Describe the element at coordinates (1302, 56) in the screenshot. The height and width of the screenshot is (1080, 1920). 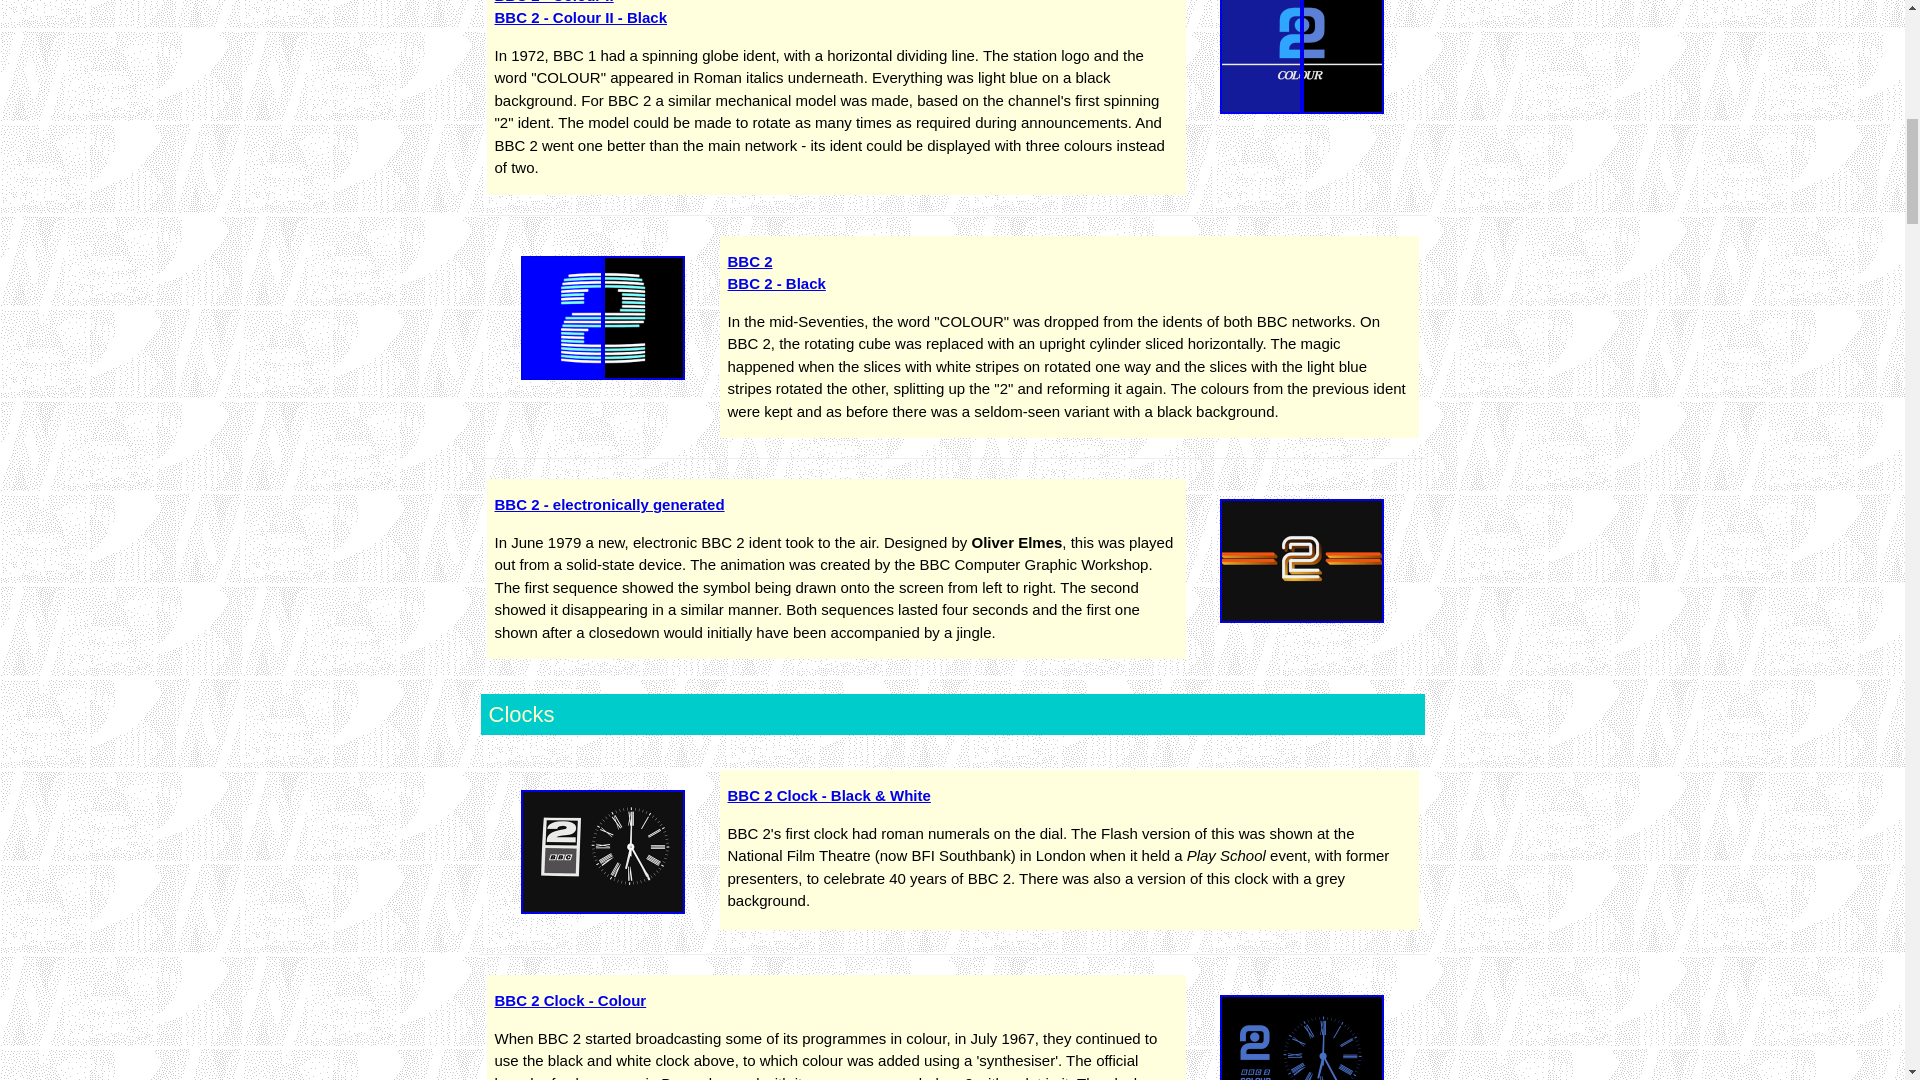
I see `BBC 2 COLOUR - rotating cube ident - blue` at that location.